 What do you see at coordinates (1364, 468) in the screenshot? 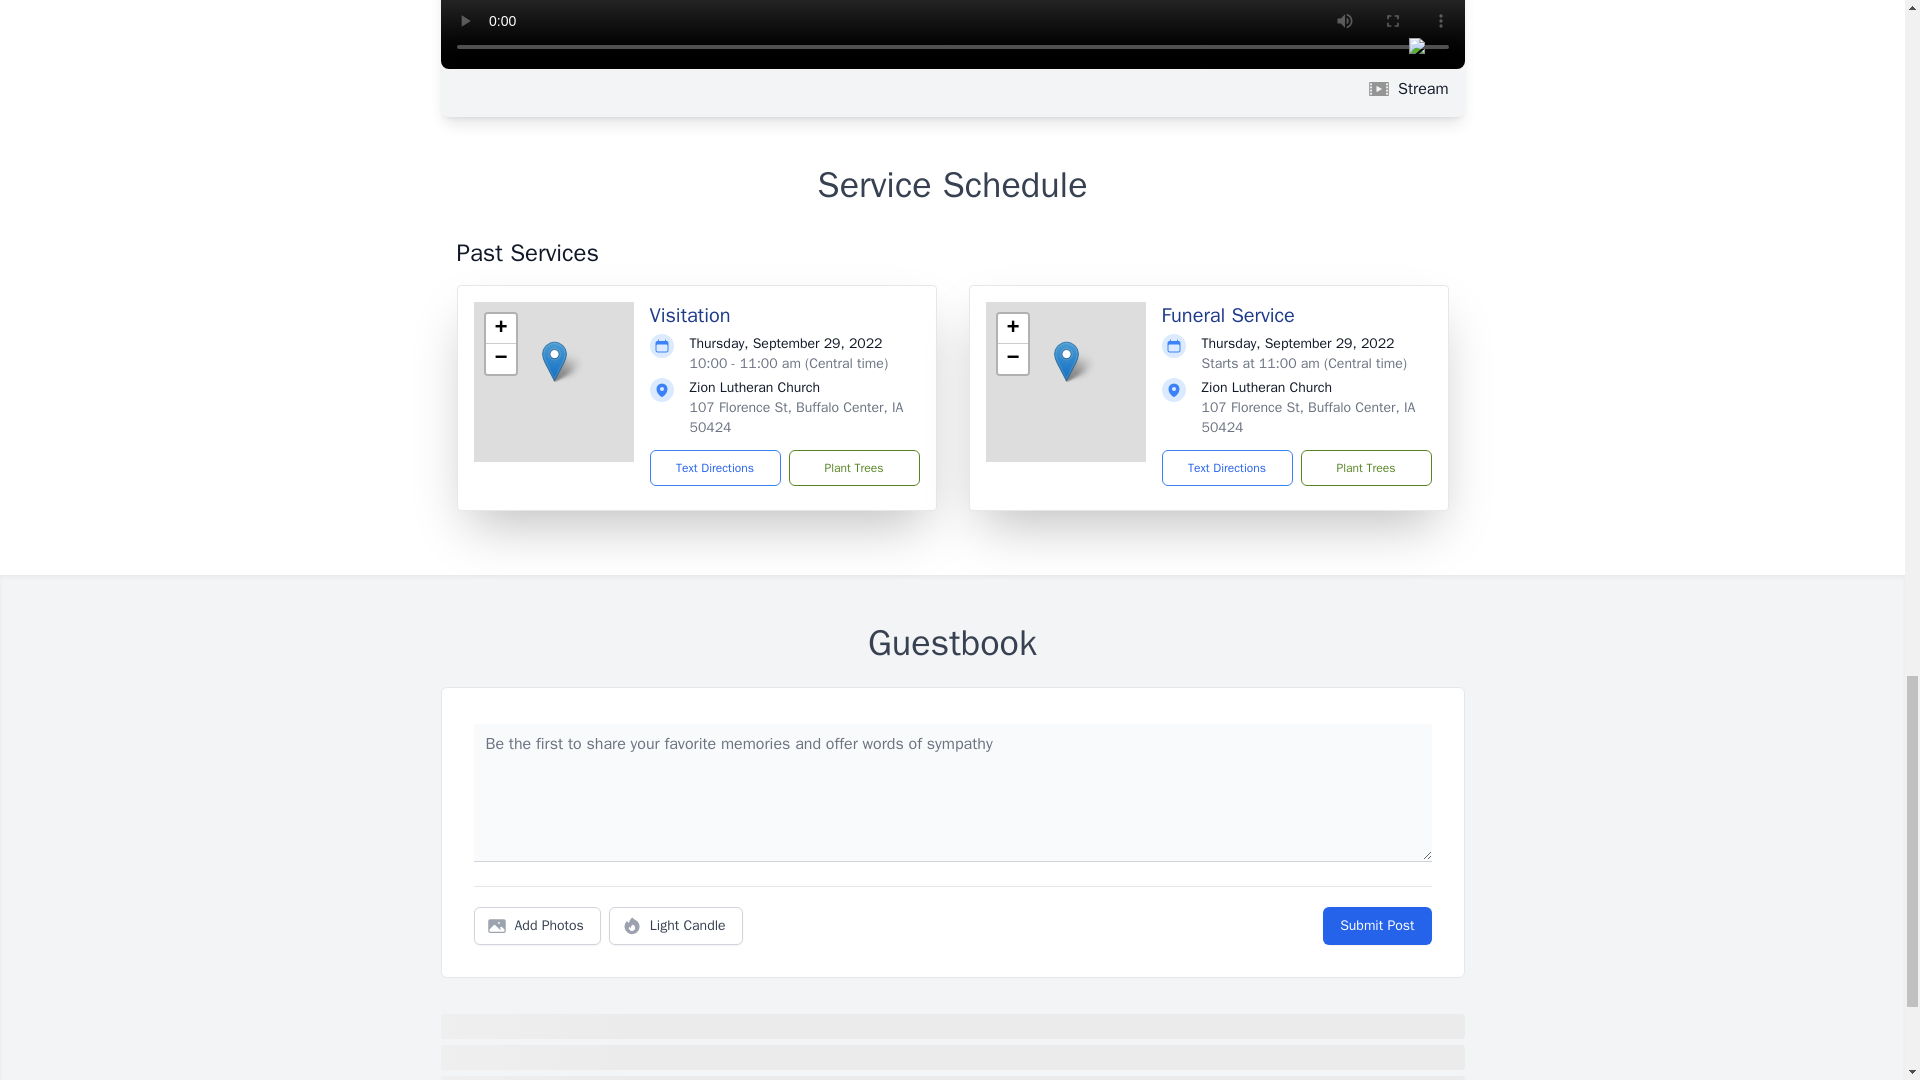
I see `Plant Trees` at bounding box center [1364, 468].